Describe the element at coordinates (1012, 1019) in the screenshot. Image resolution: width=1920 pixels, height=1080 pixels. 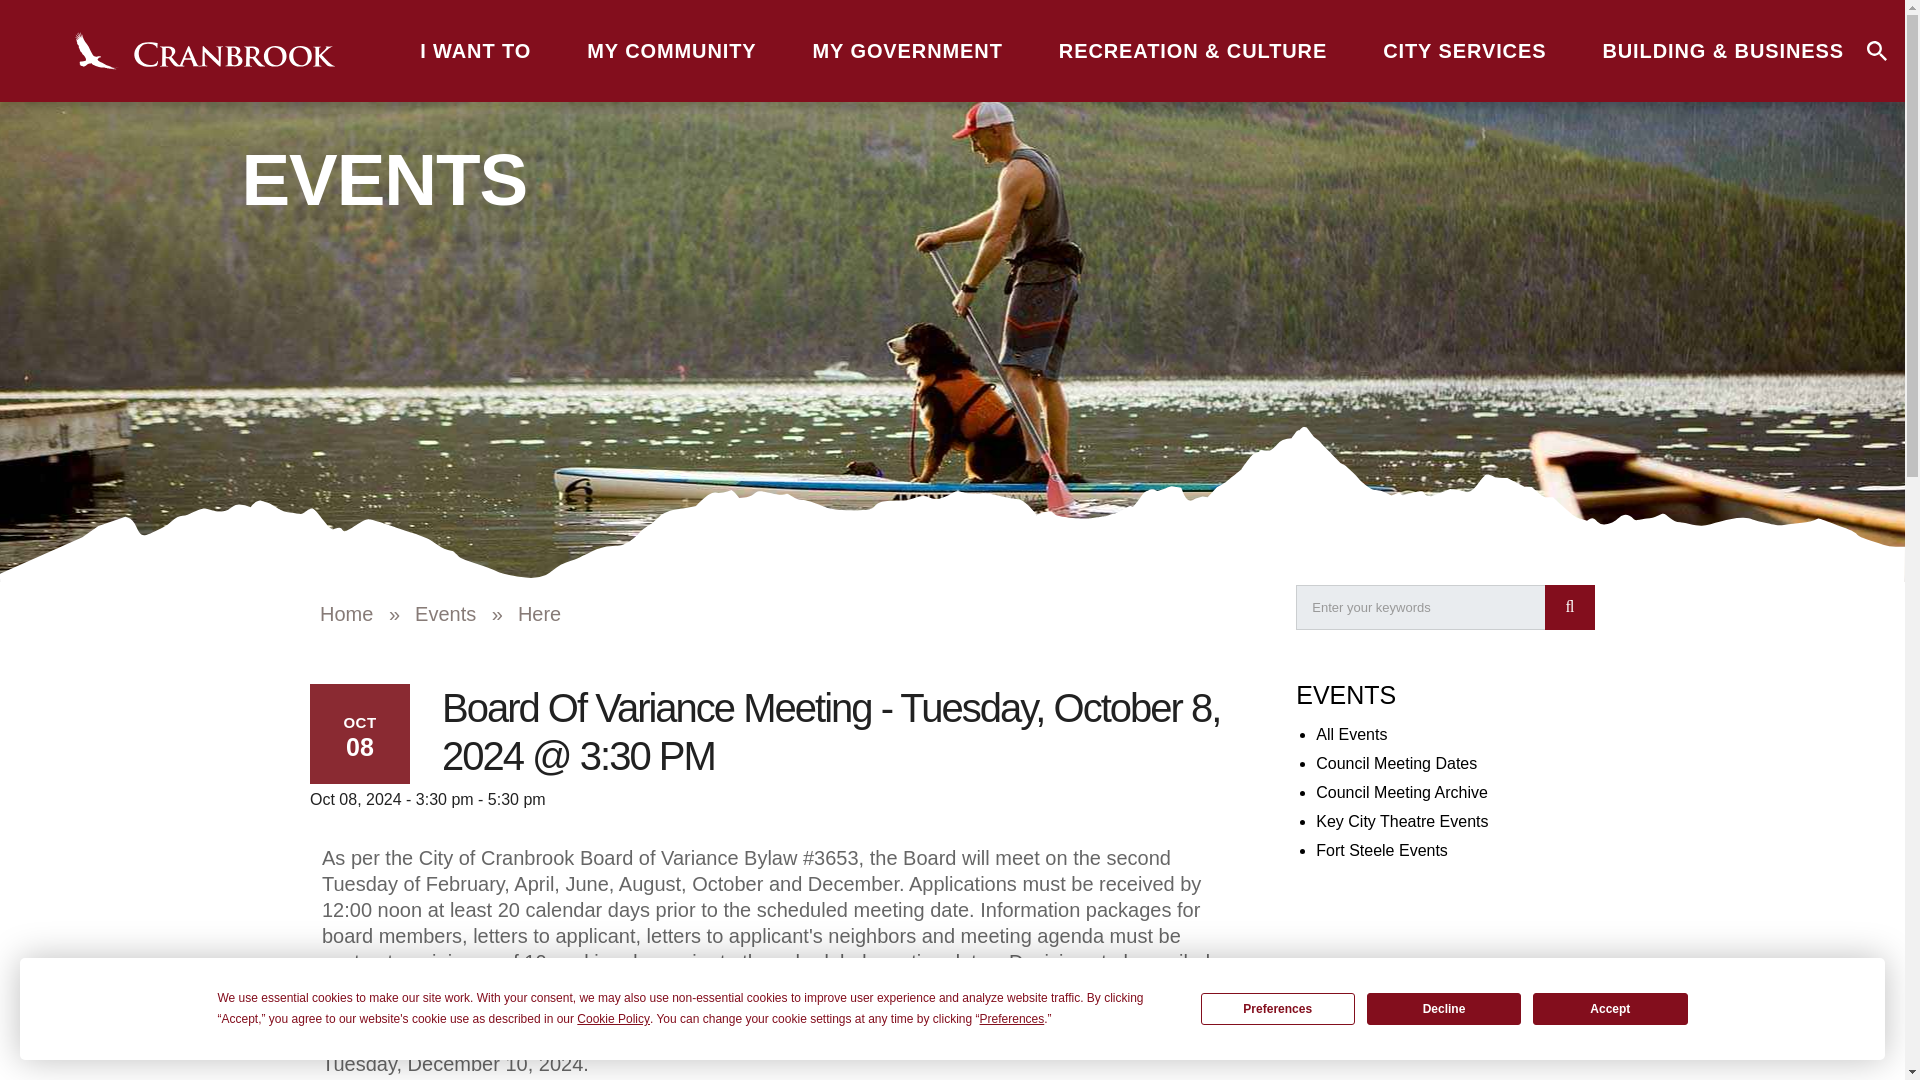
I see `Preferences` at that location.